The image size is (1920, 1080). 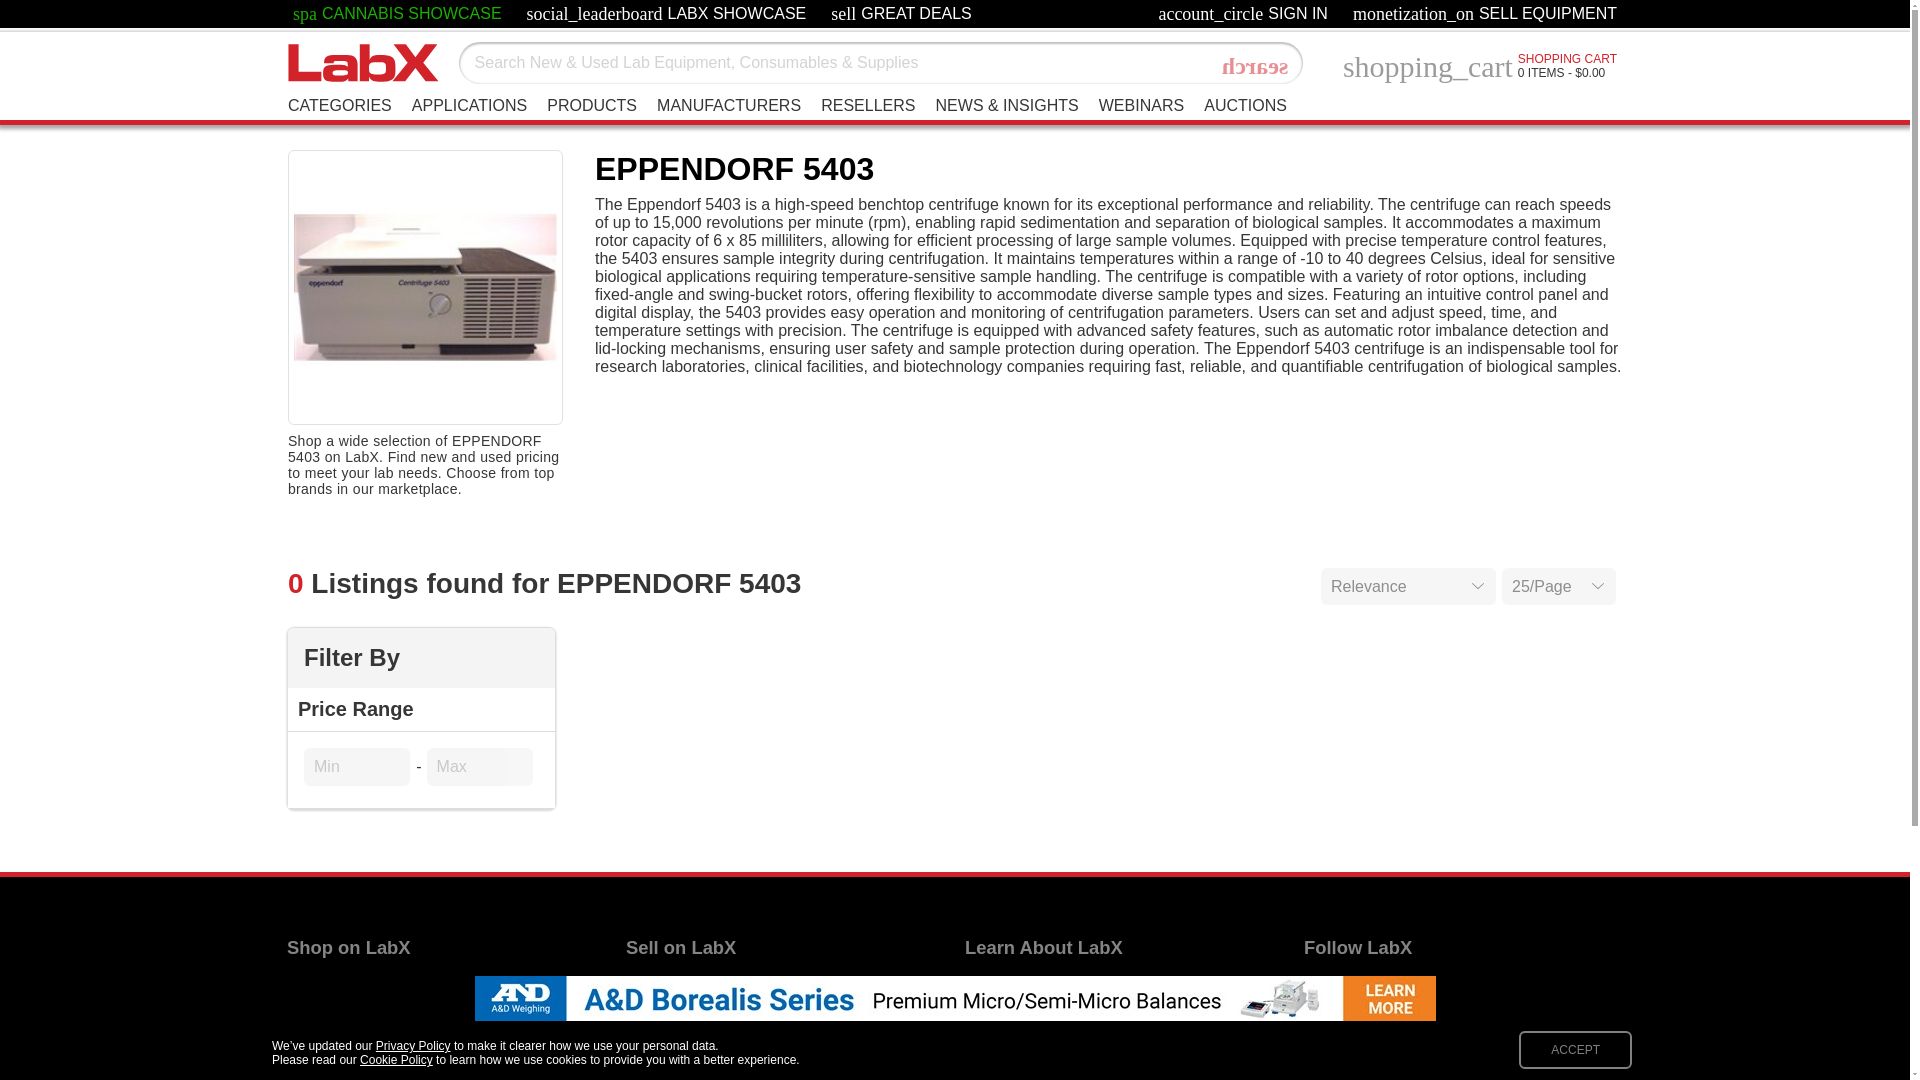 What do you see at coordinates (1141, 106) in the screenshot?
I see `AUCTIONS` at bounding box center [1141, 106].